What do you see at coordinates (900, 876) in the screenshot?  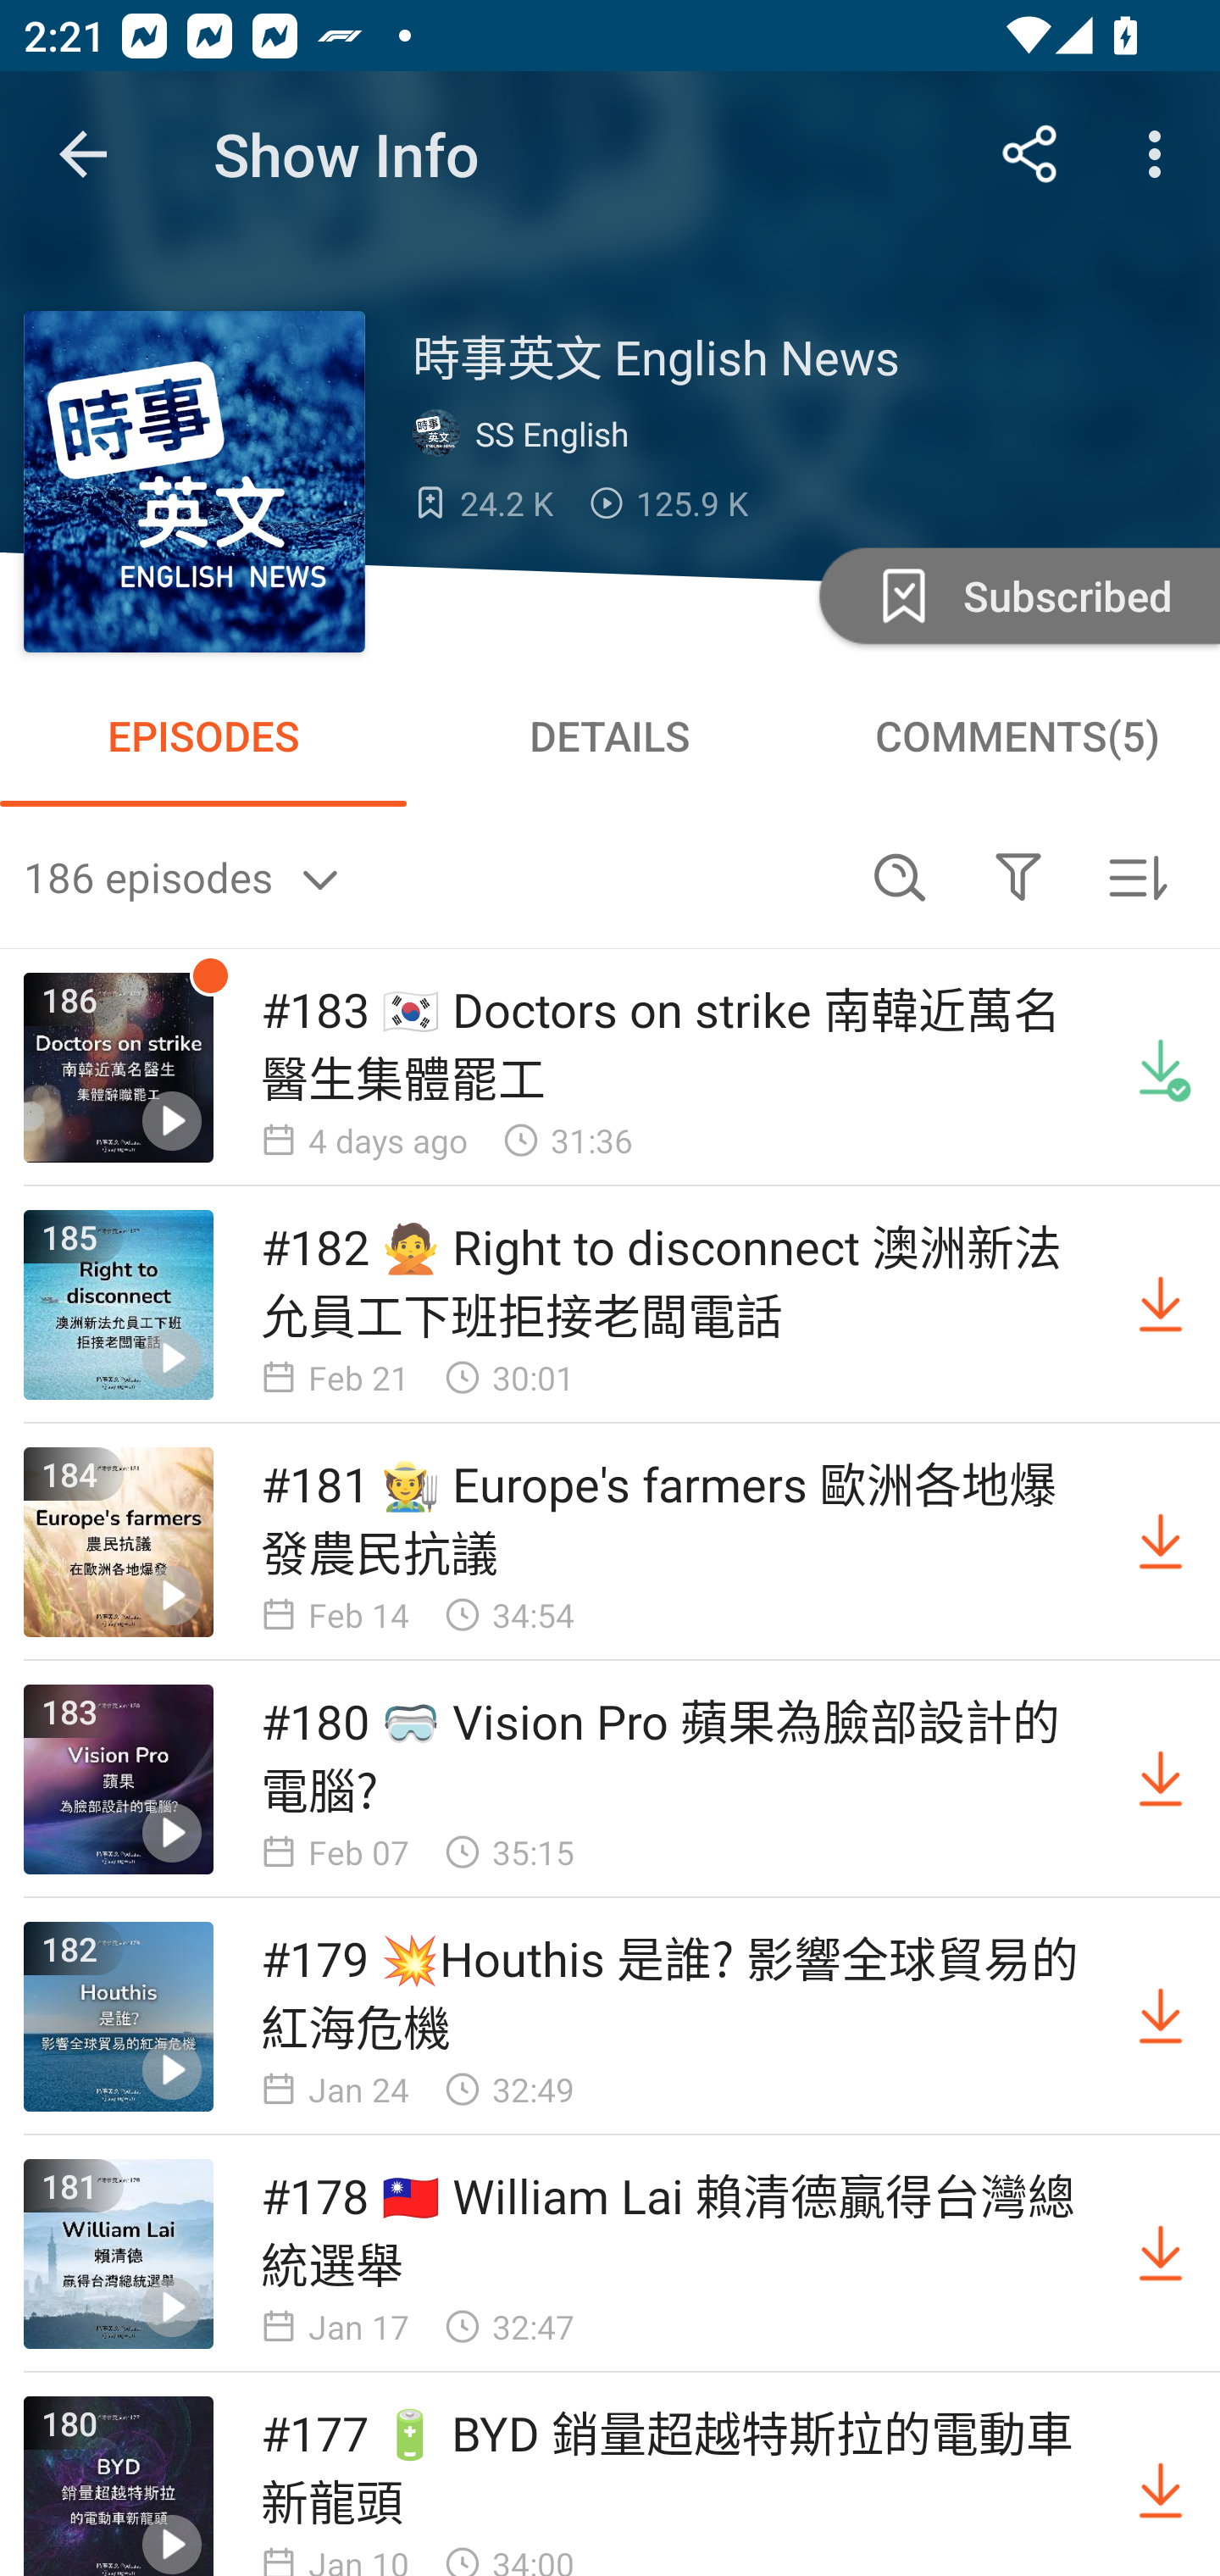 I see ` Search` at bounding box center [900, 876].